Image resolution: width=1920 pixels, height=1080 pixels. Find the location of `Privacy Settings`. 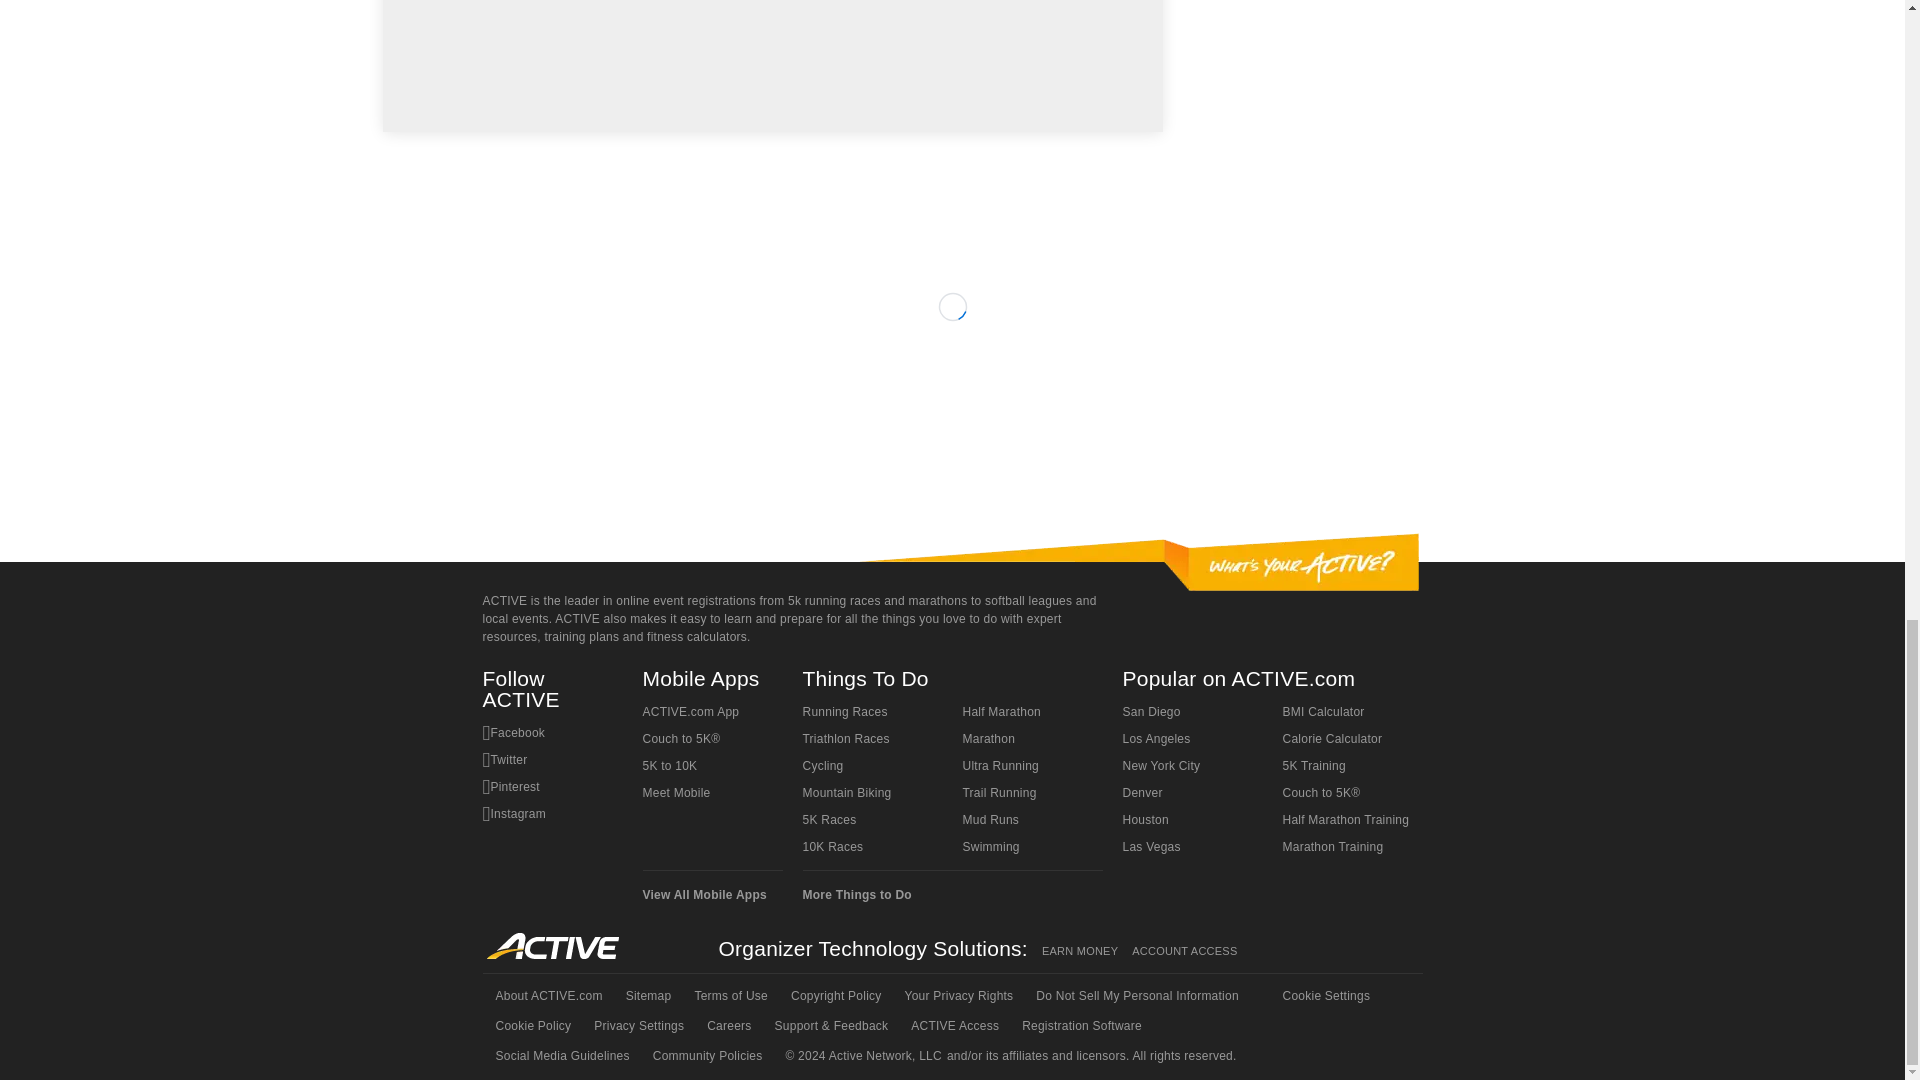

Privacy Settings is located at coordinates (637, 1026).